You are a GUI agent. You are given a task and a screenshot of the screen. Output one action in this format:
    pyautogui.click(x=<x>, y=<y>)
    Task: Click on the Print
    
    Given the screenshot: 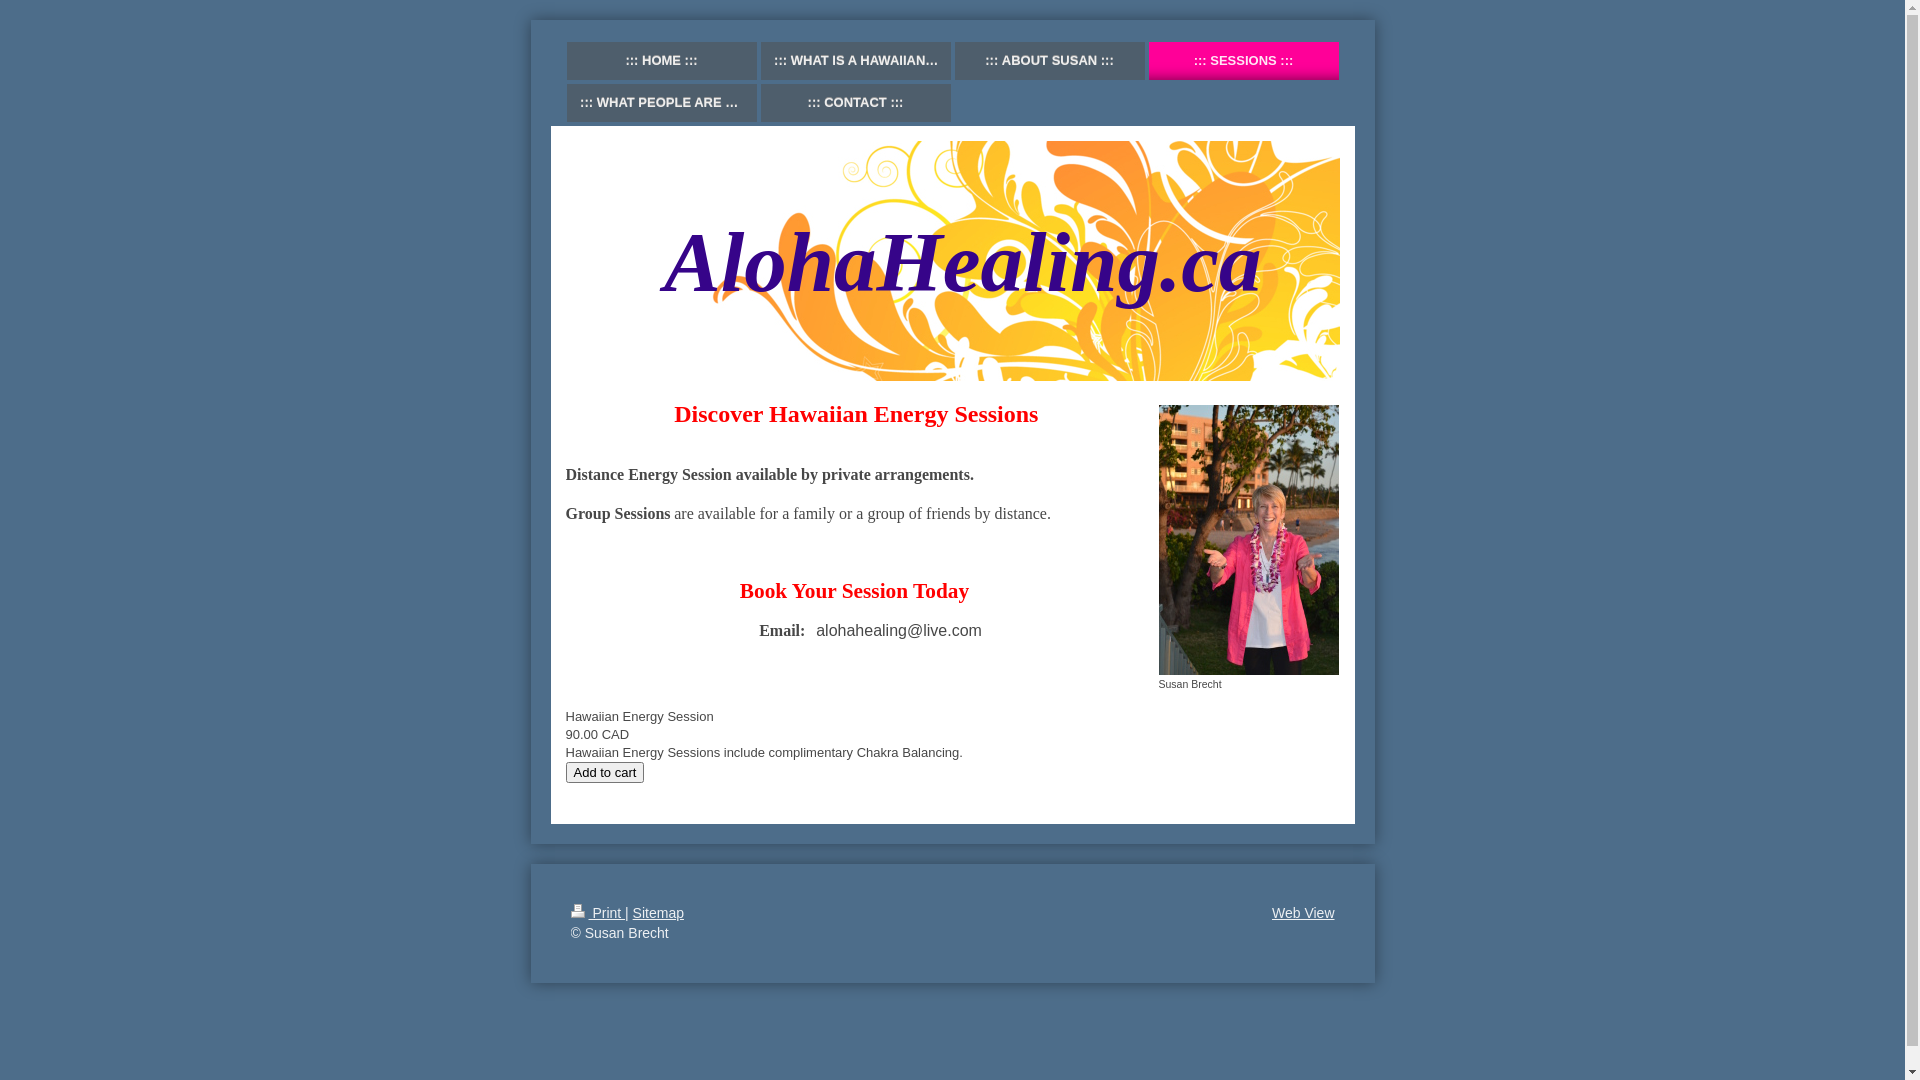 What is the action you would take?
    pyautogui.click(x=598, y=912)
    